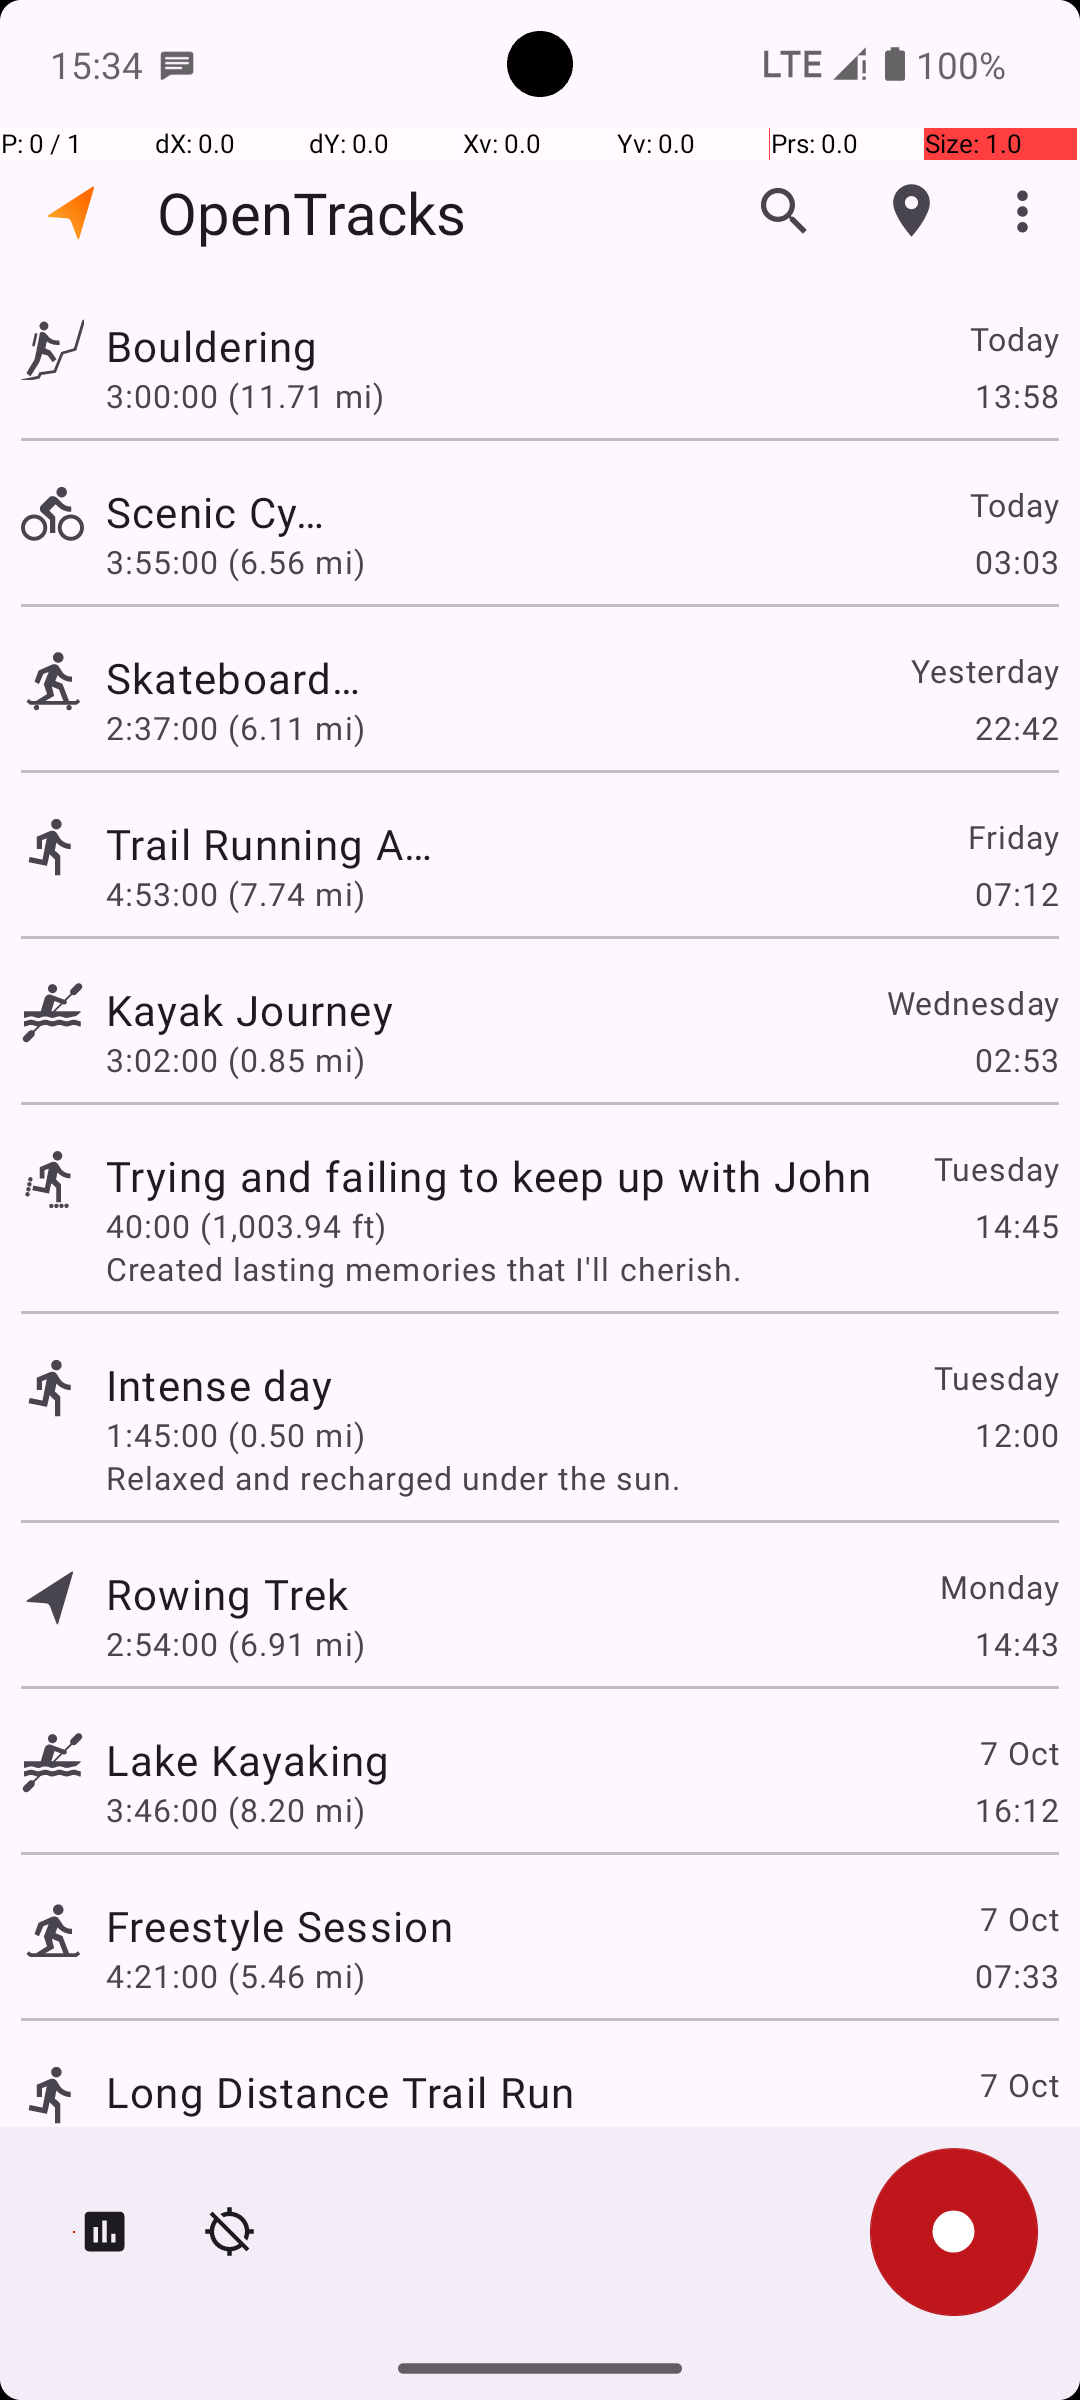 Image resolution: width=1080 pixels, height=2400 pixels. What do you see at coordinates (236, 894) in the screenshot?
I see `4:53:00 (7.74 mi)` at bounding box center [236, 894].